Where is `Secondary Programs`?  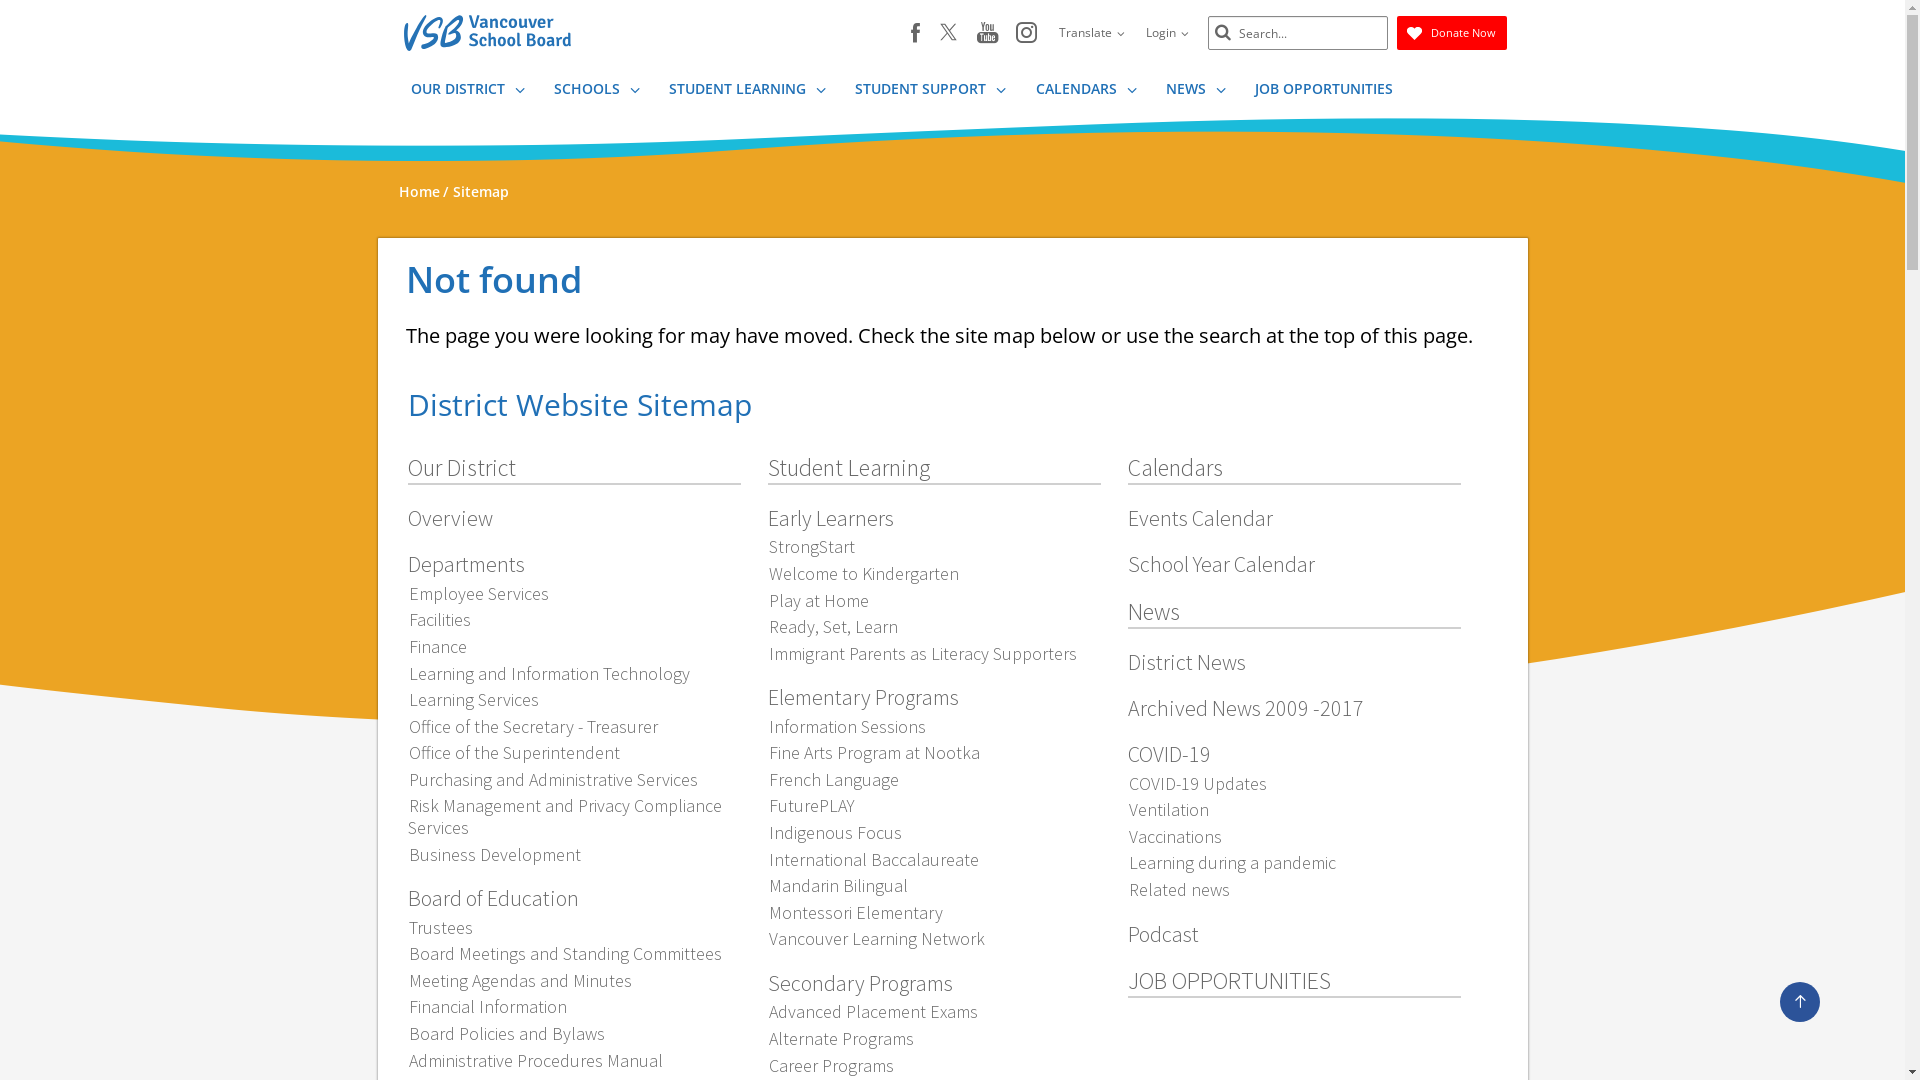
Secondary Programs is located at coordinates (860, 983).